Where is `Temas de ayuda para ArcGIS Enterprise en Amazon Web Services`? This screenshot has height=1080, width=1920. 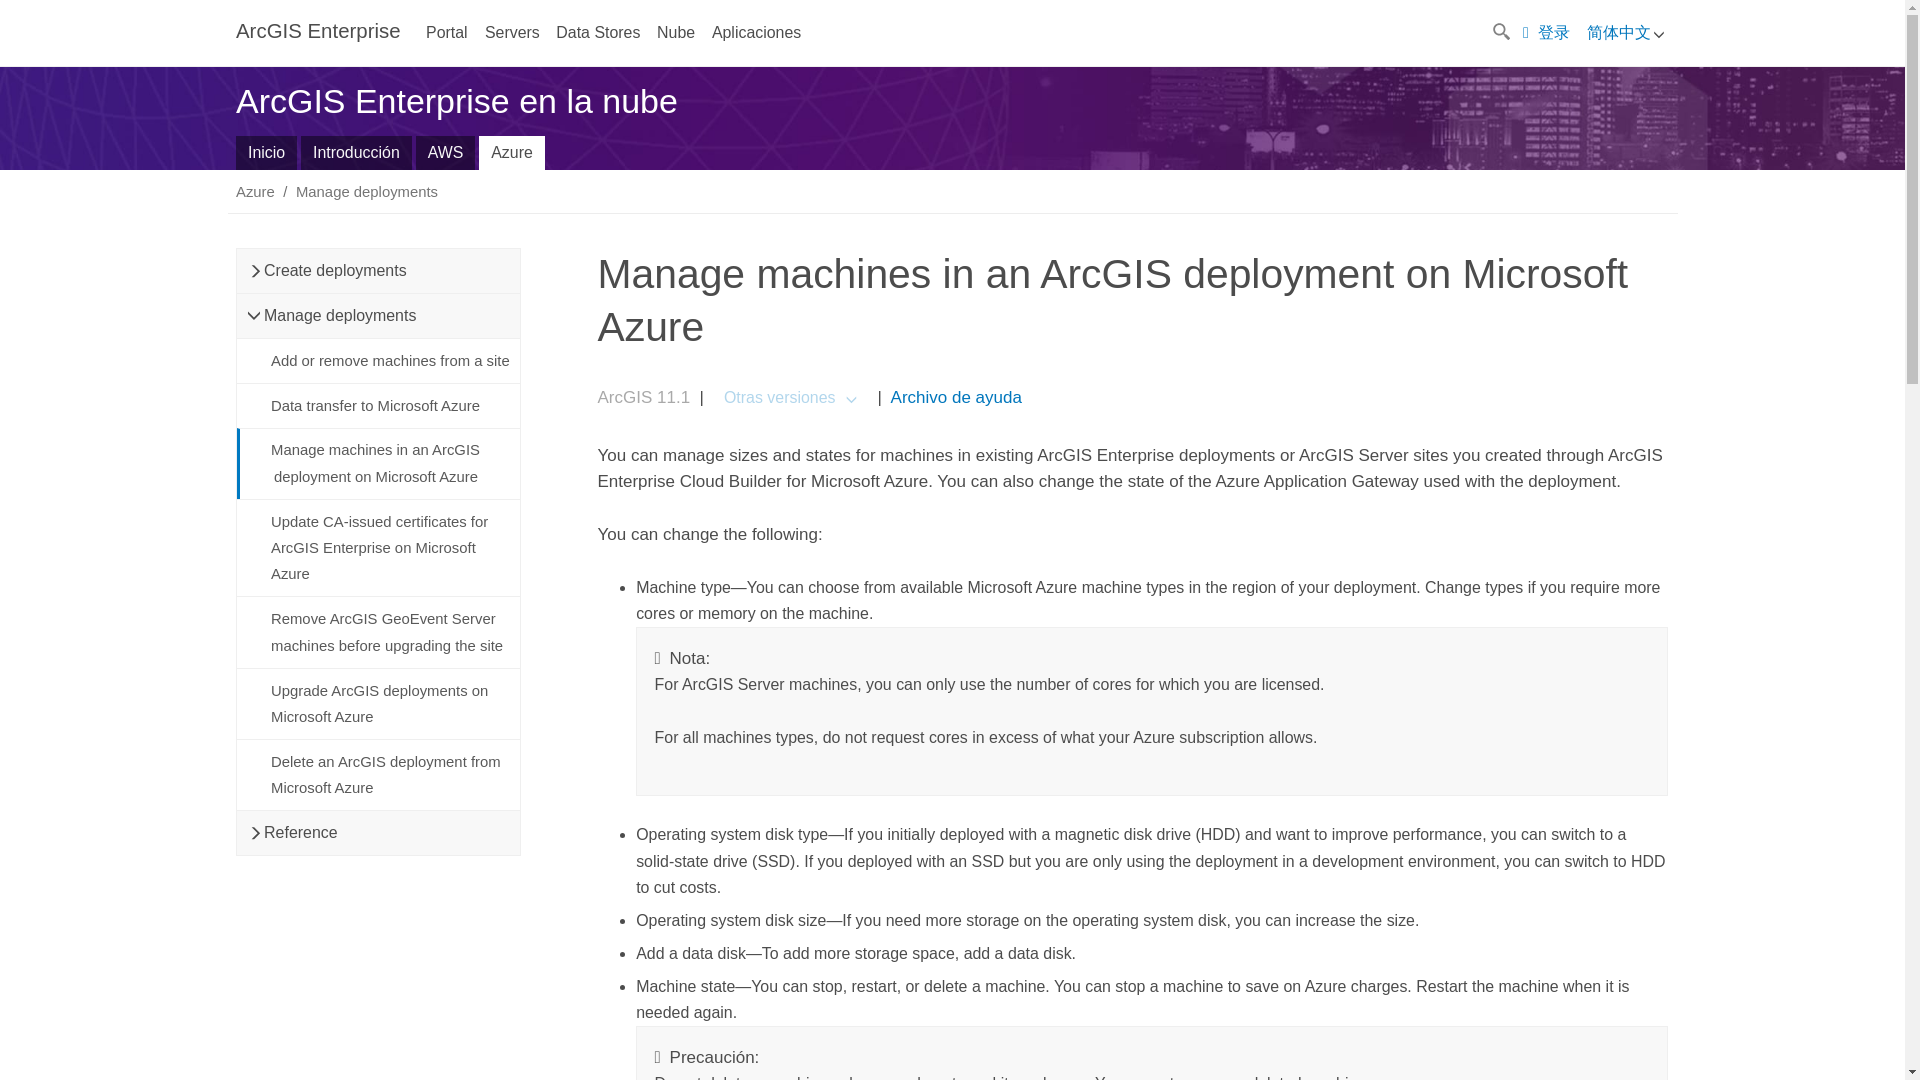
Temas de ayuda para ArcGIS Enterprise en Amazon Web Services is located at coordinates (446, 152).